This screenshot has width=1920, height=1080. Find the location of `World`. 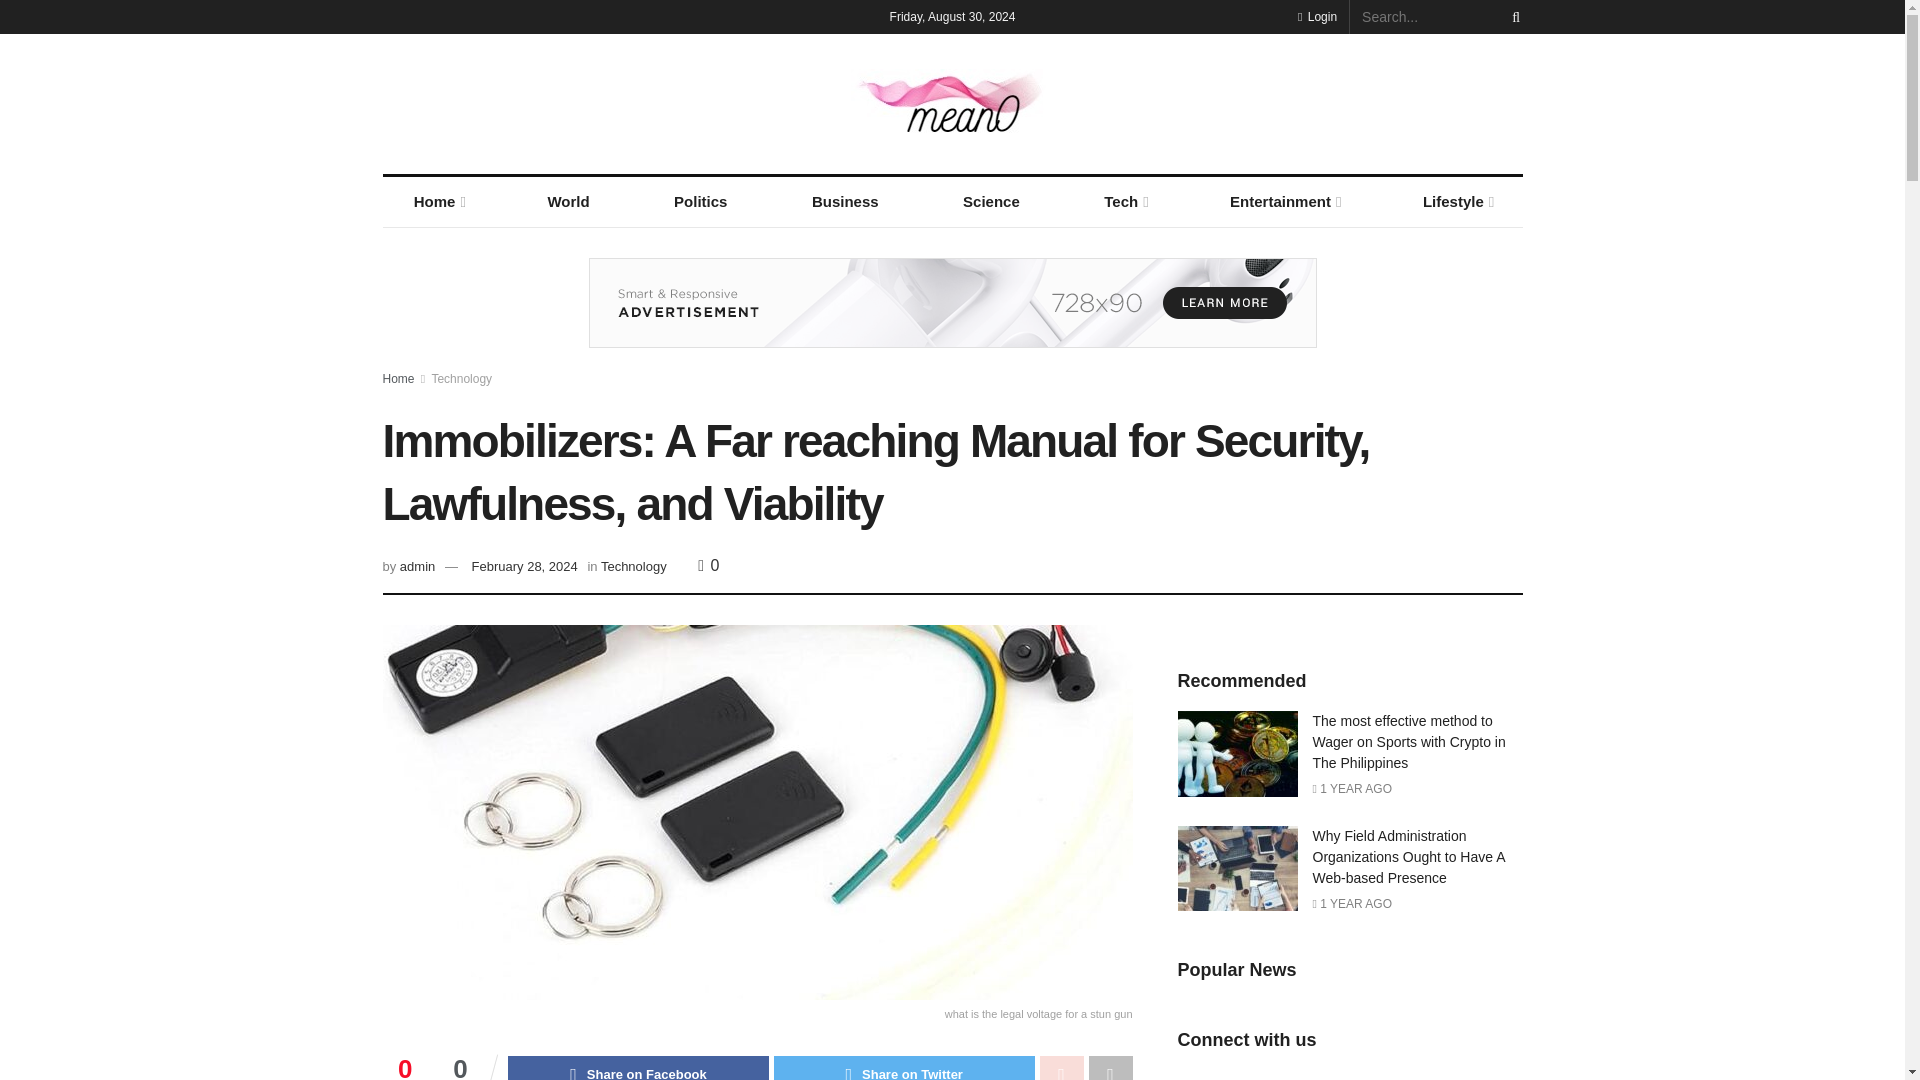

World is located at coordinates (568, 202).